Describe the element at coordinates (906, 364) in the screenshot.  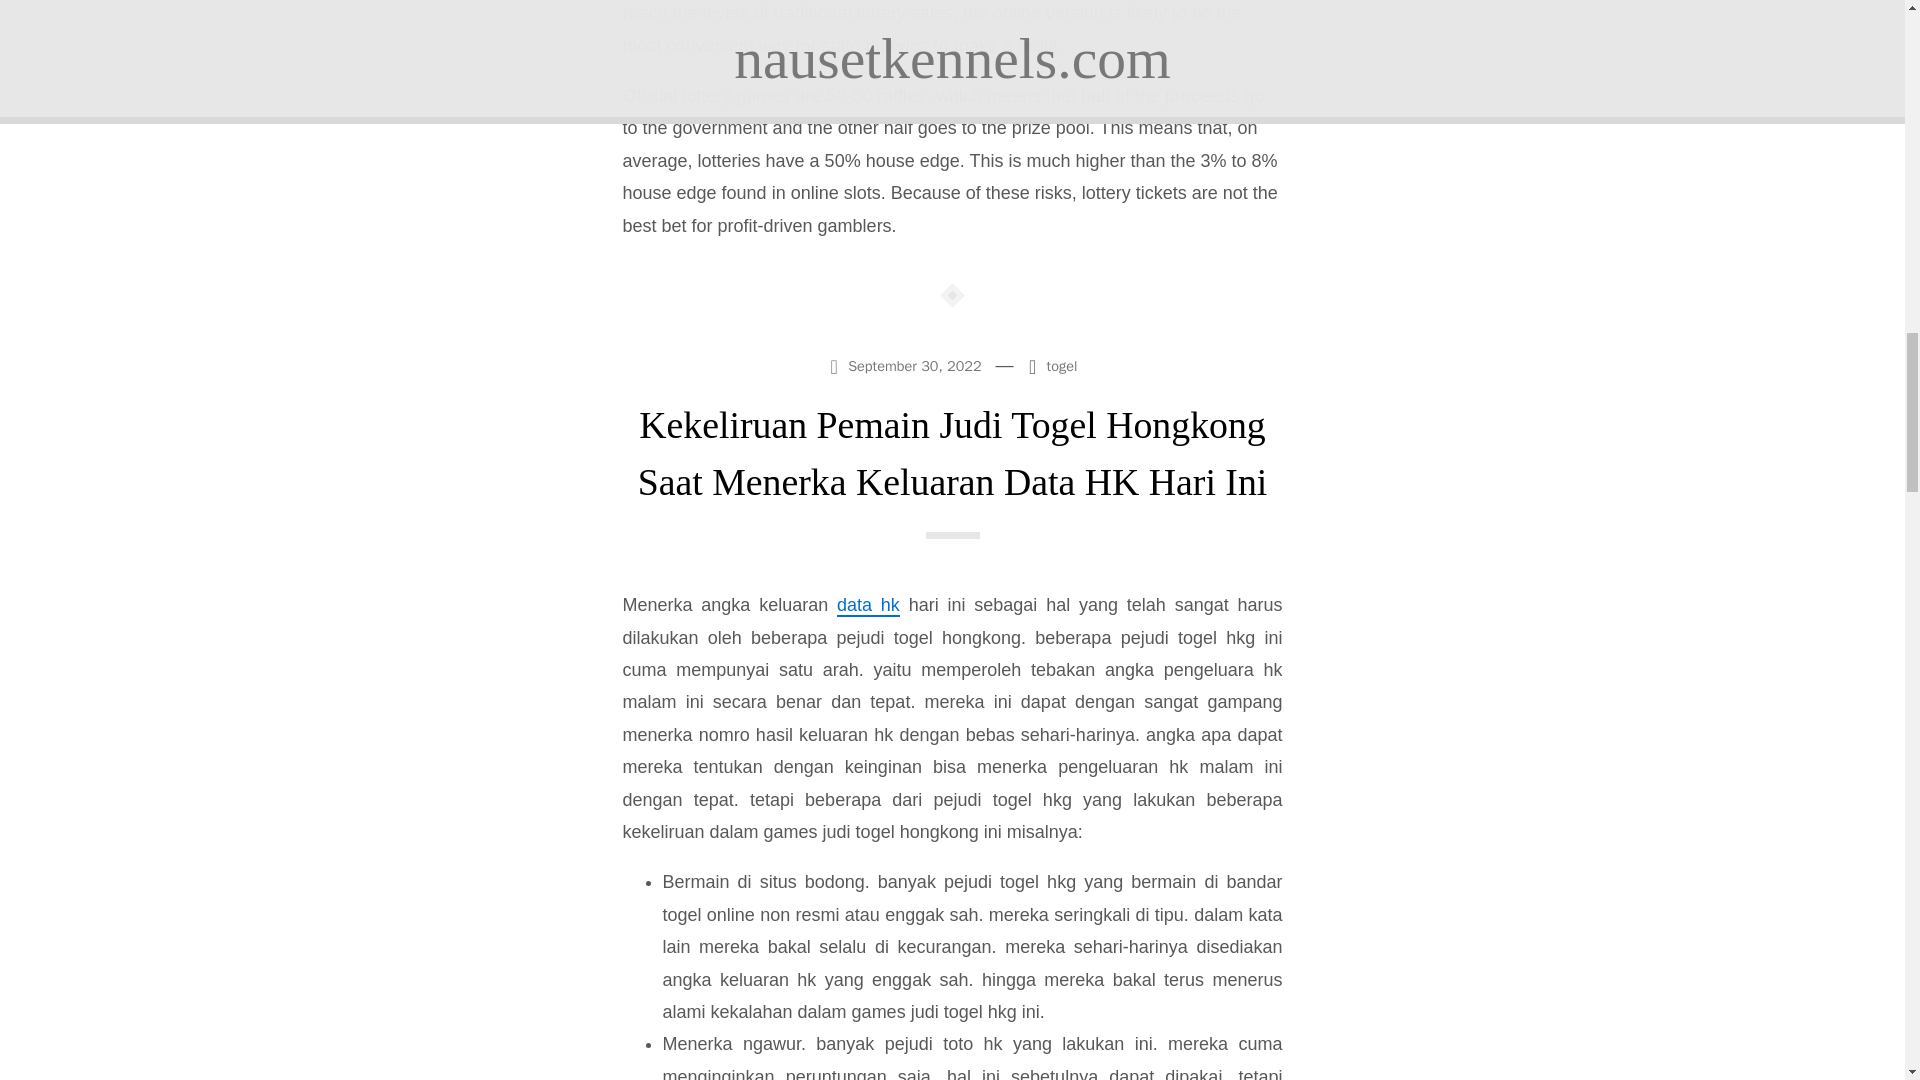
I see `September 30, 2022` at that location.